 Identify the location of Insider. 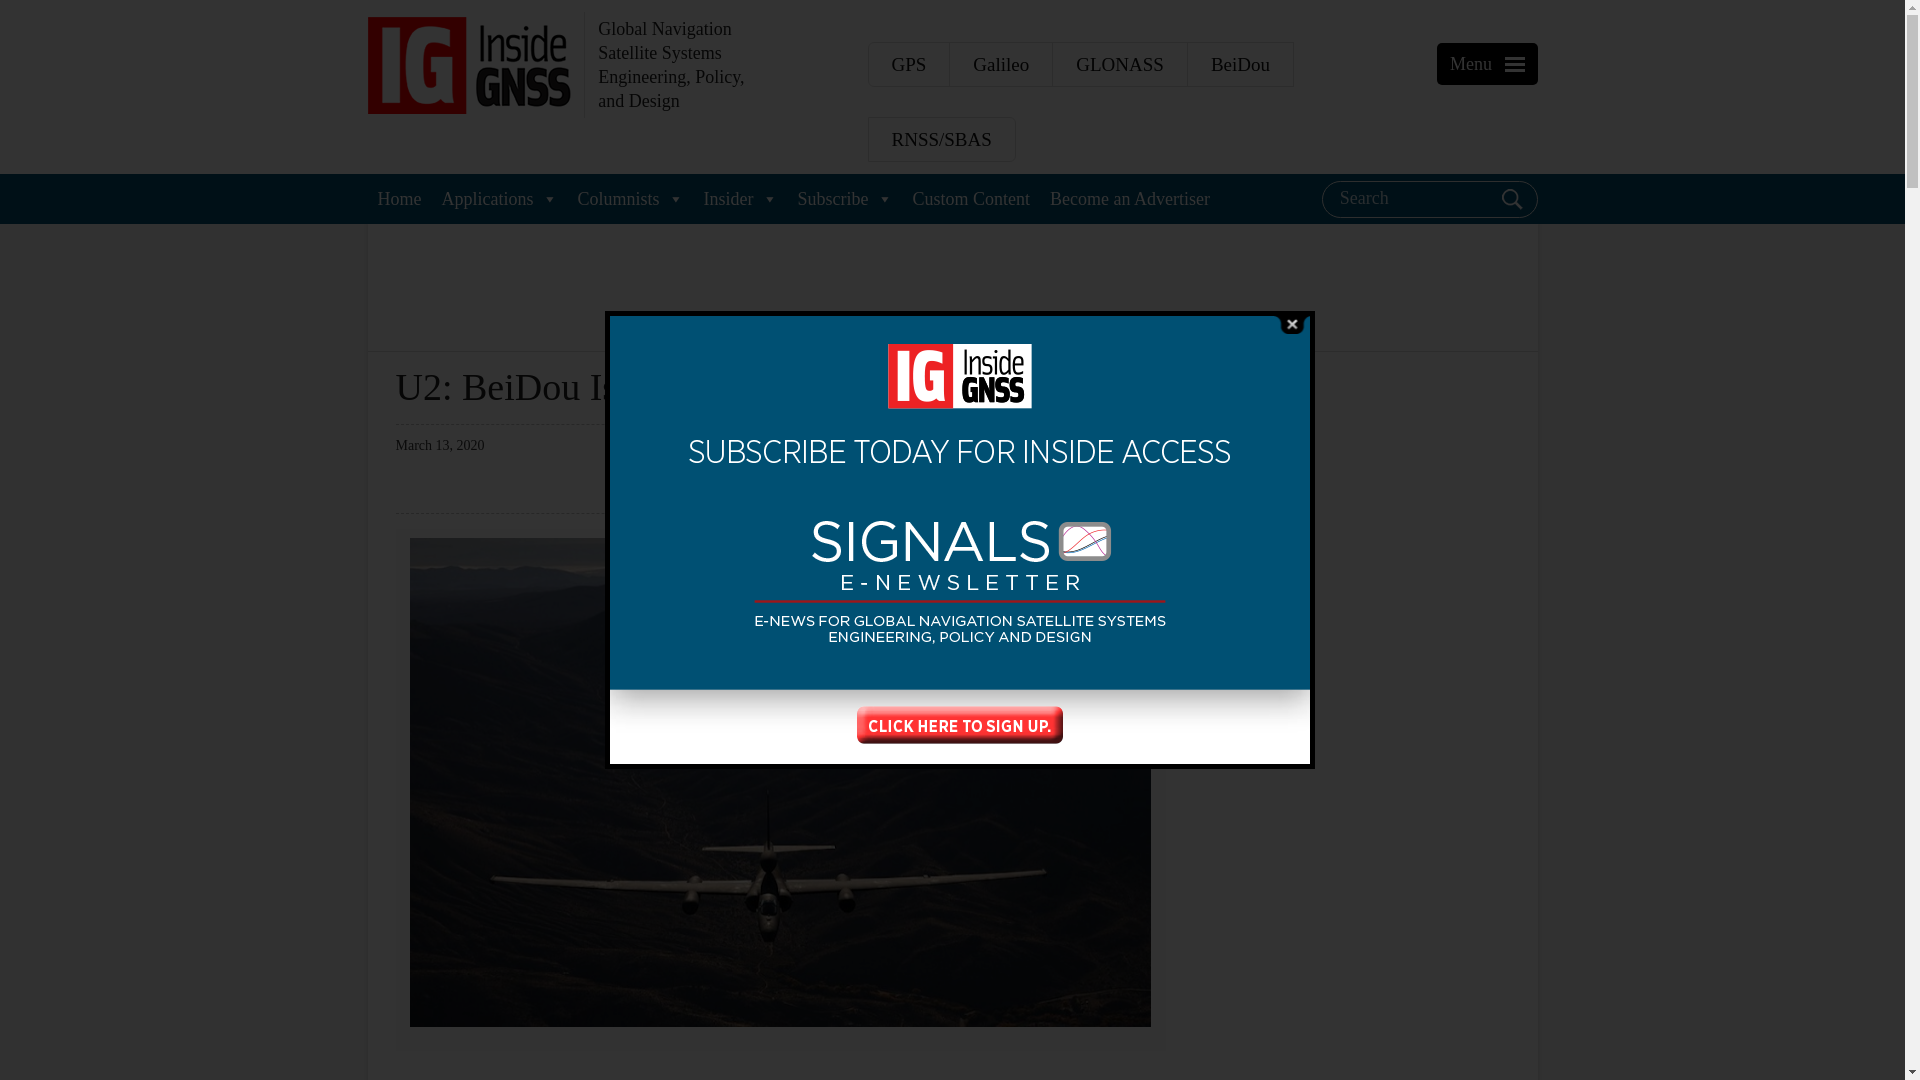
(740, 198).